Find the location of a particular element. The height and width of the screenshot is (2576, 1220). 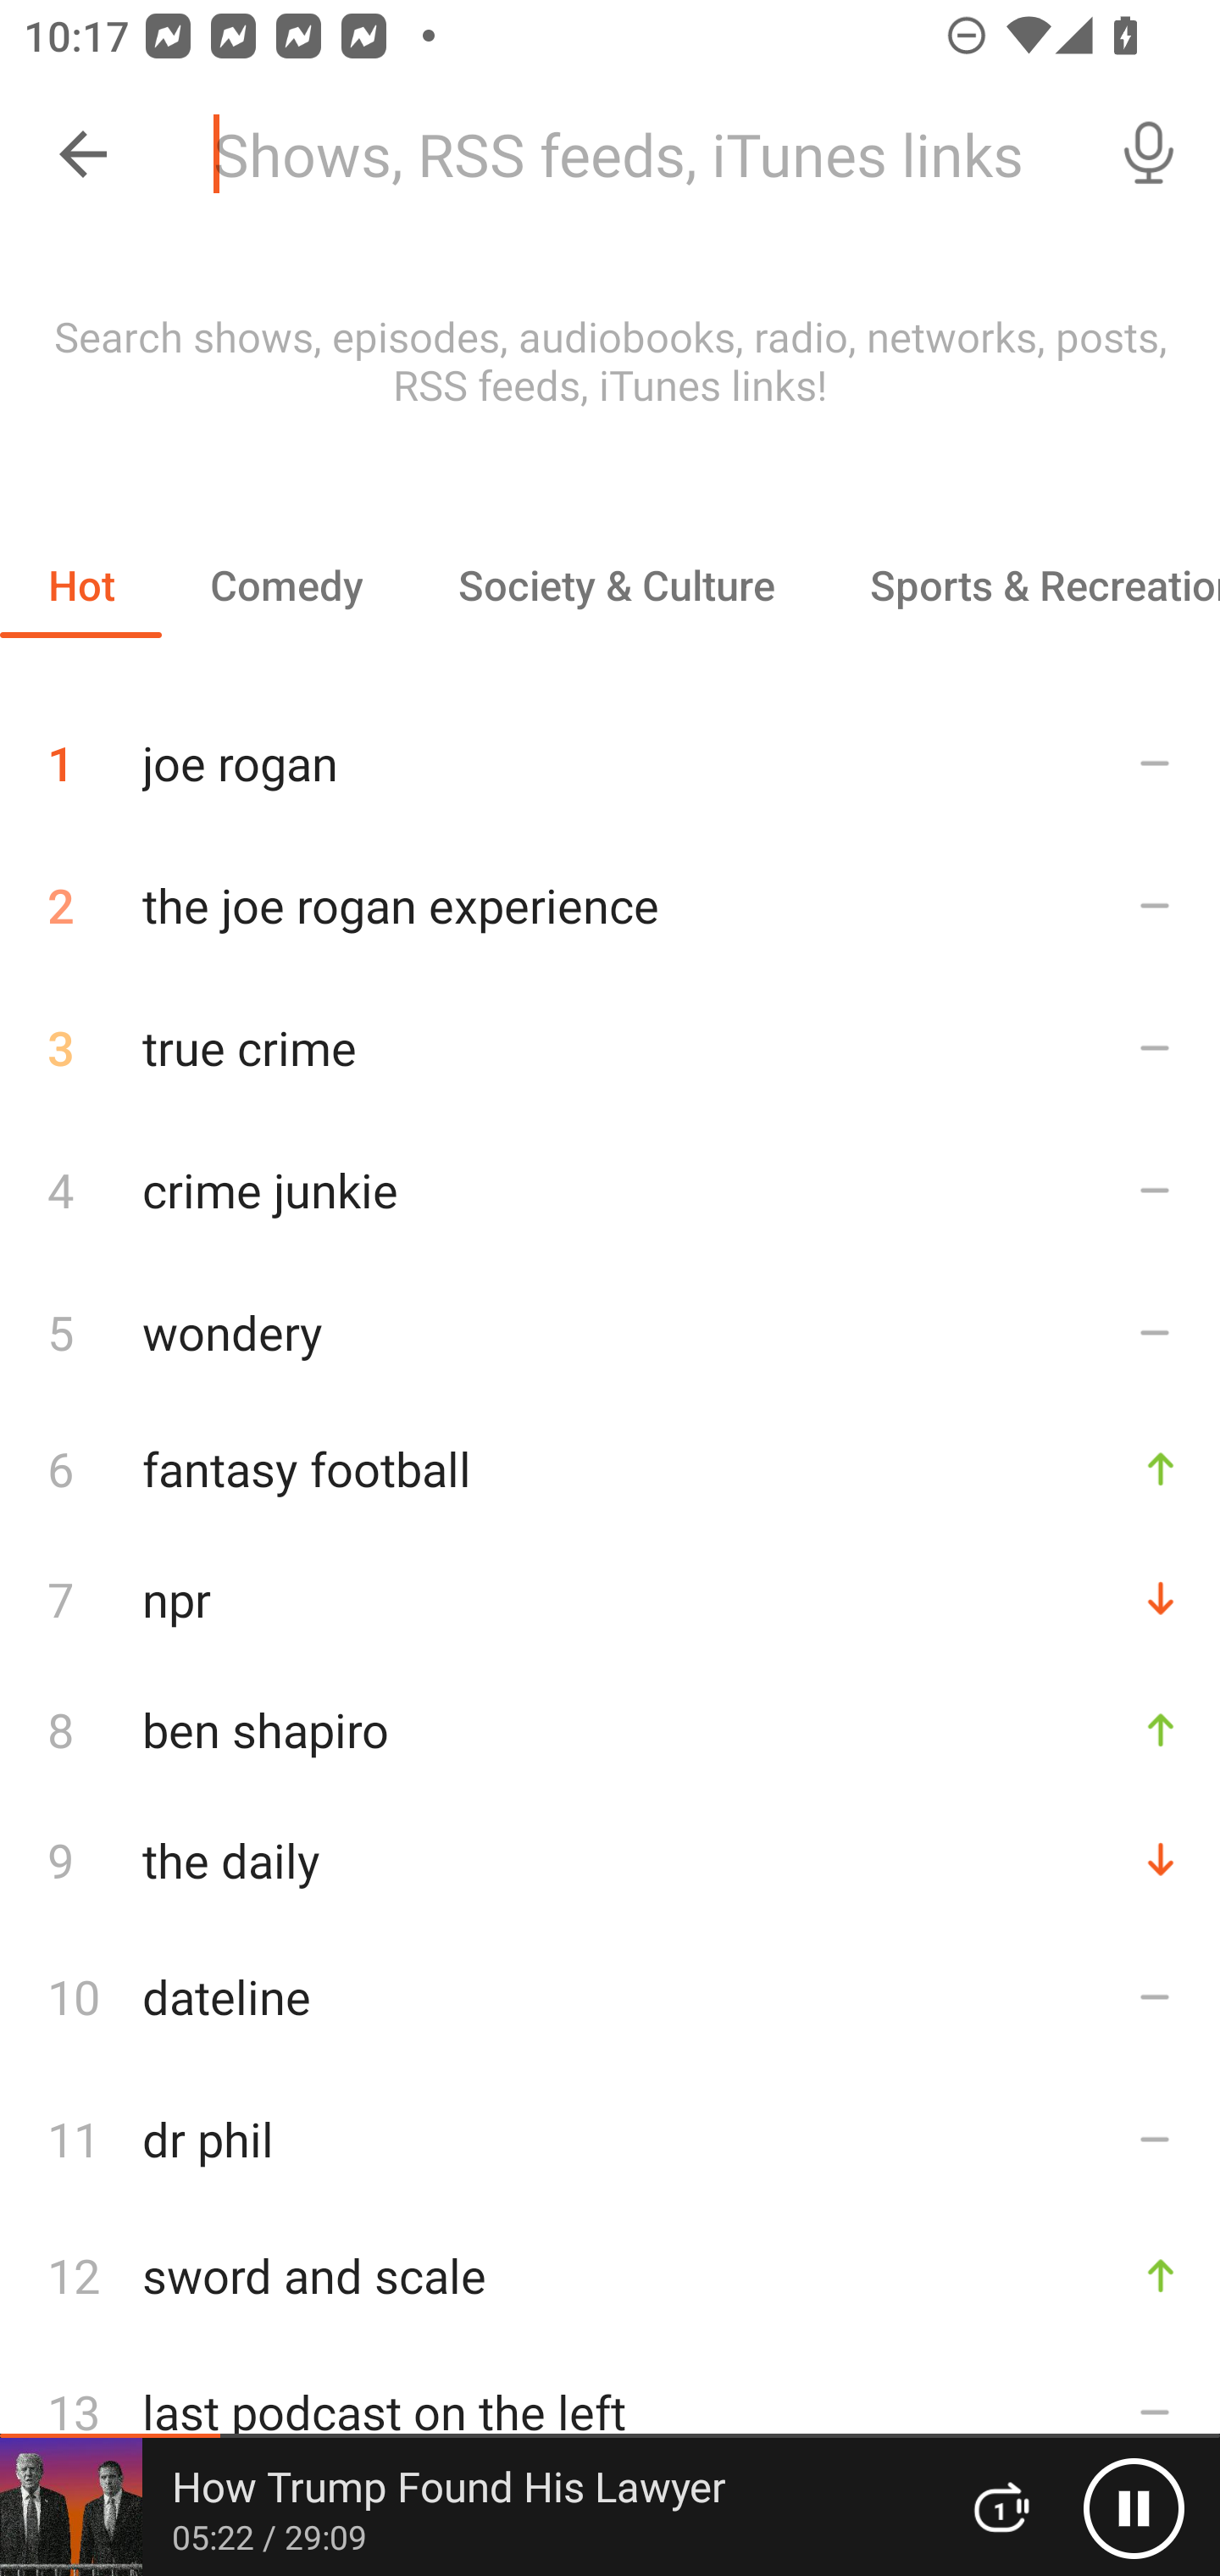

12 sword and scale is located at coordinates (610, 2276).